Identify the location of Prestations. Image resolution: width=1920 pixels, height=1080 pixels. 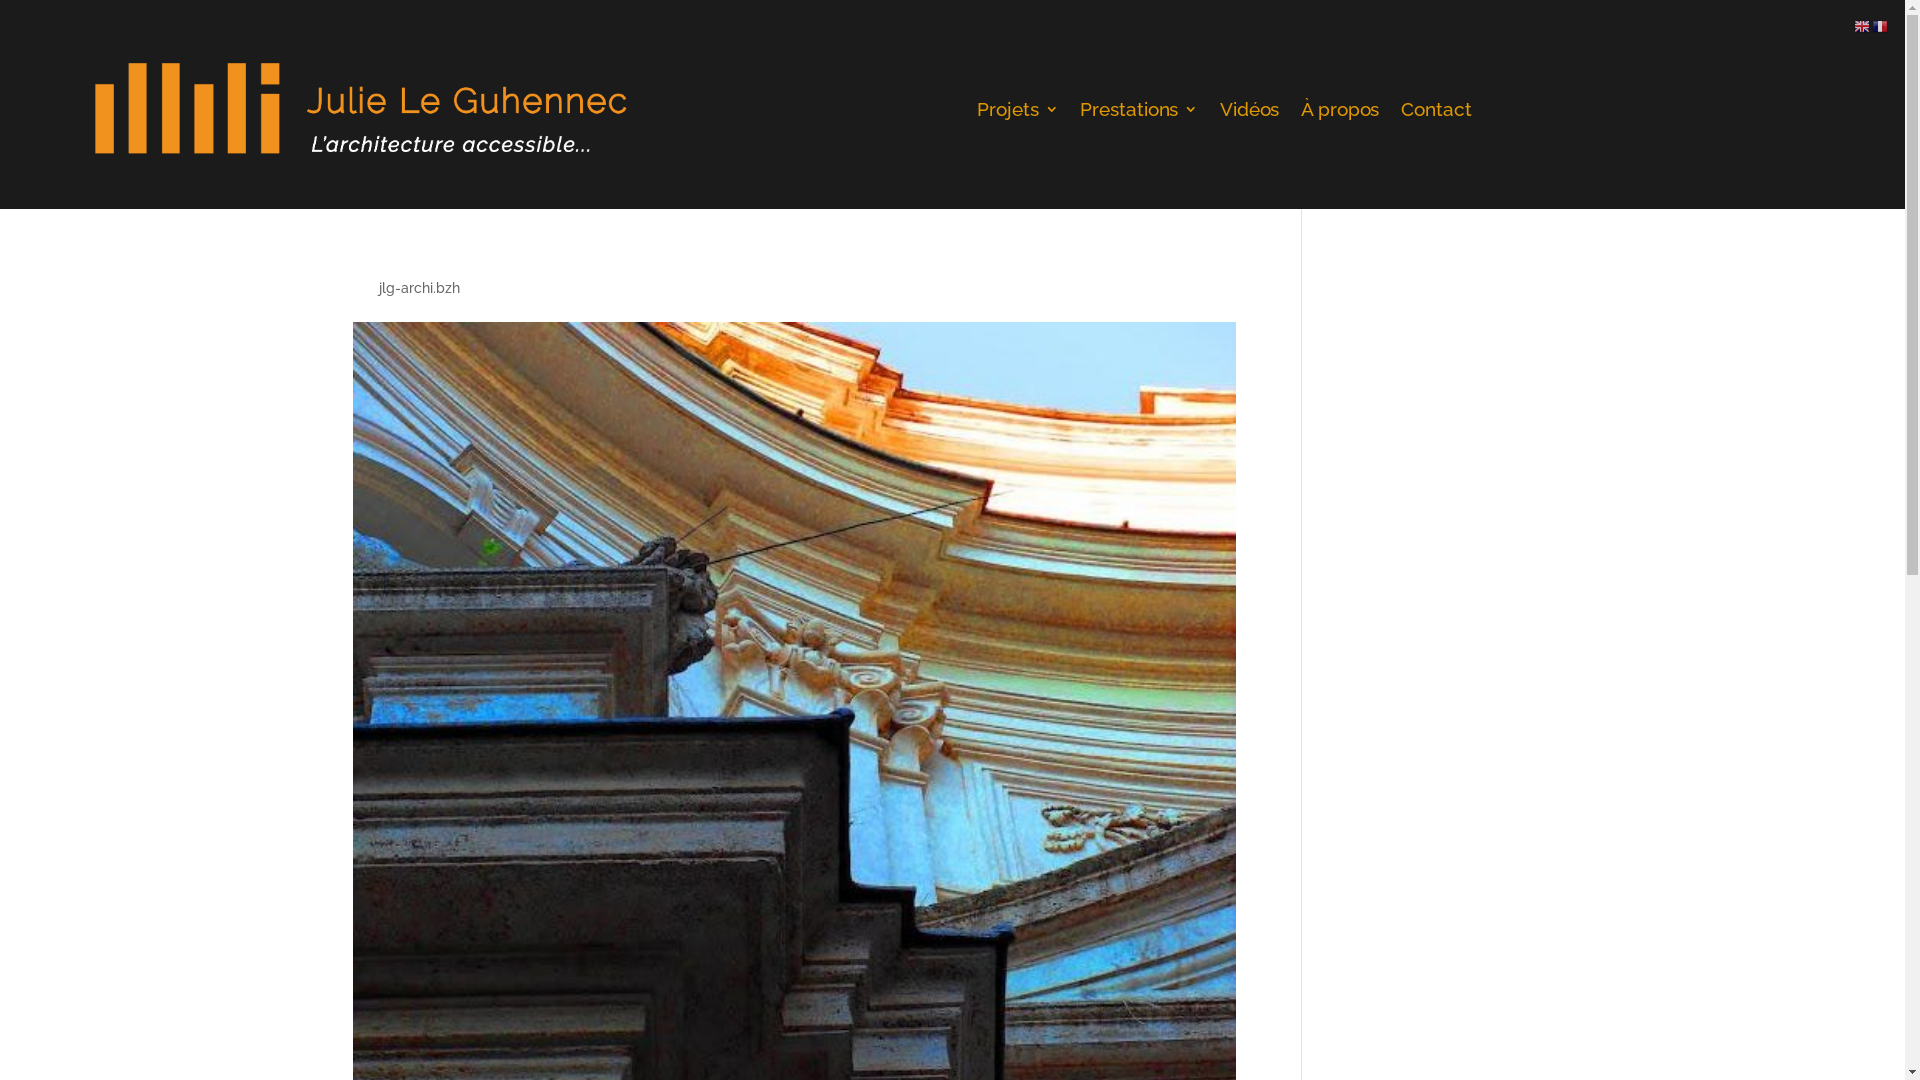
(1140, 114).